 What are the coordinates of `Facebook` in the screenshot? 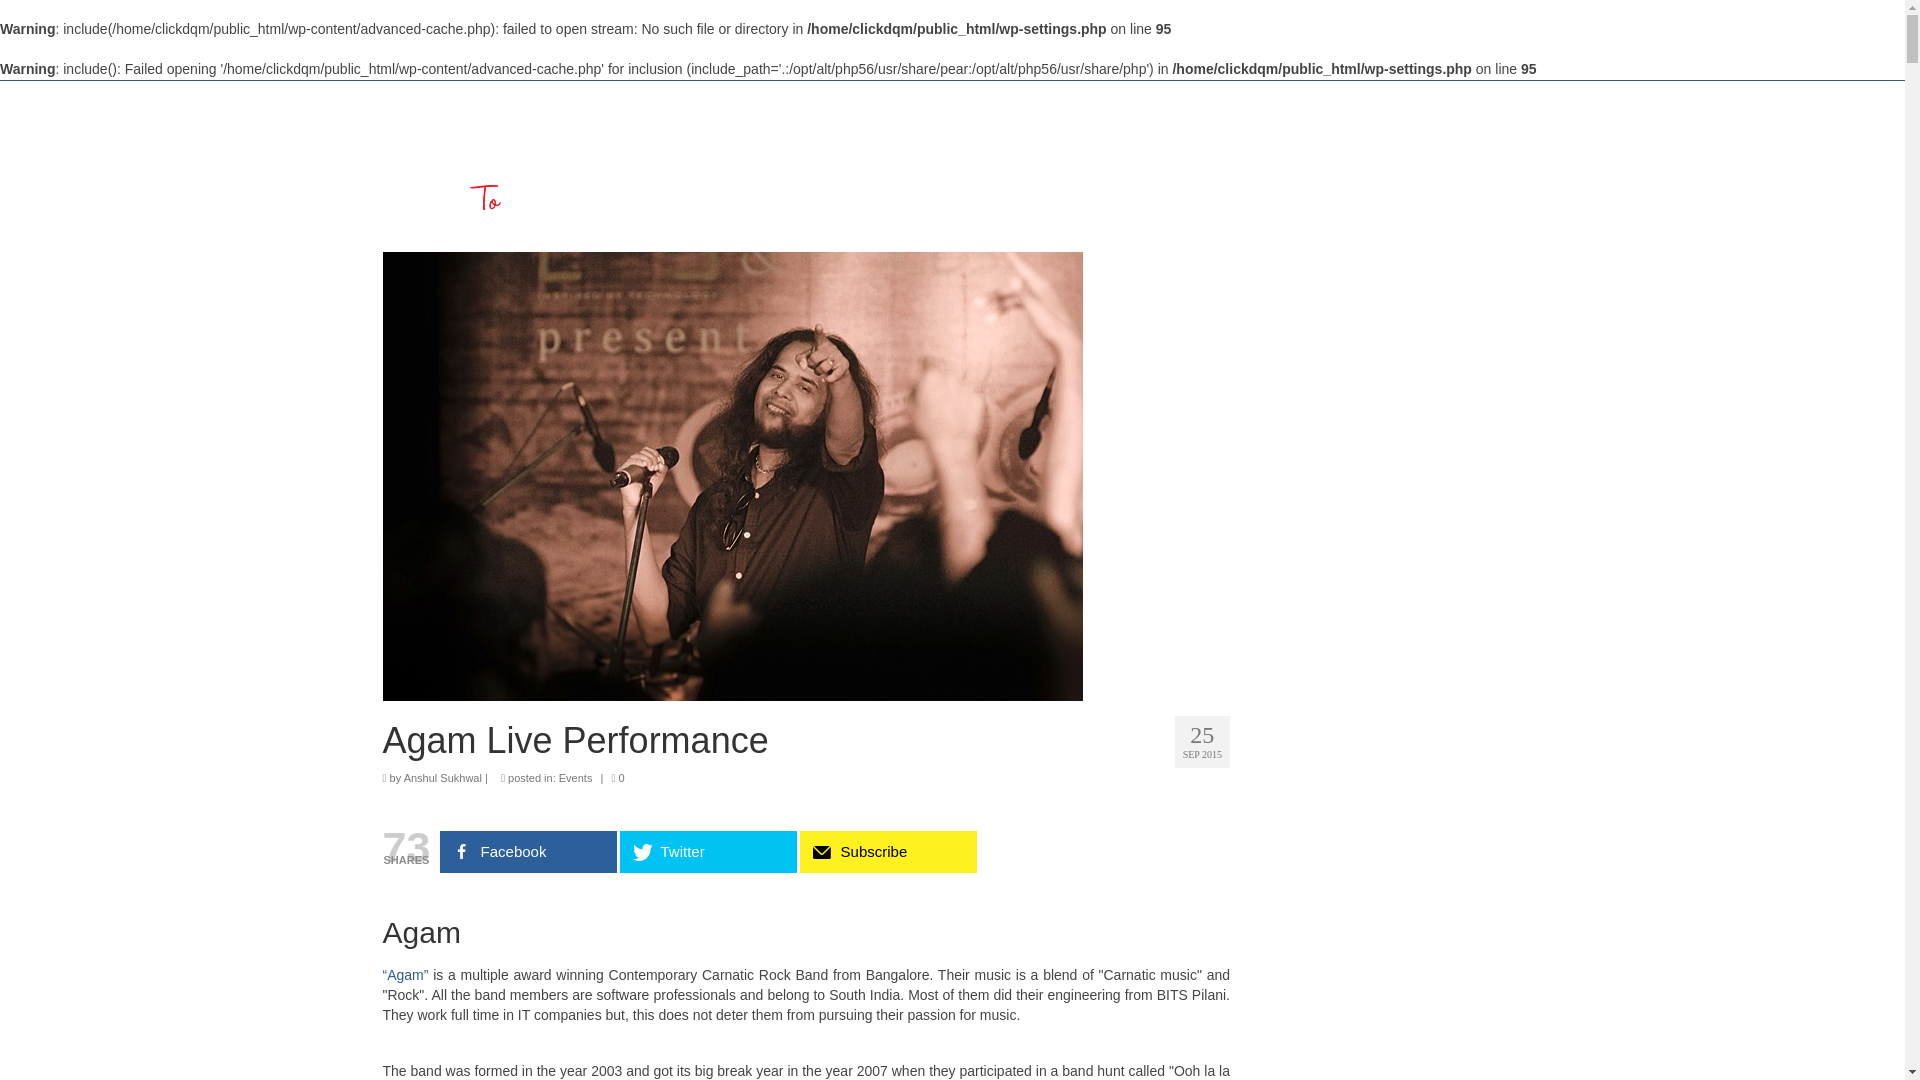 It's located at (528, 851).